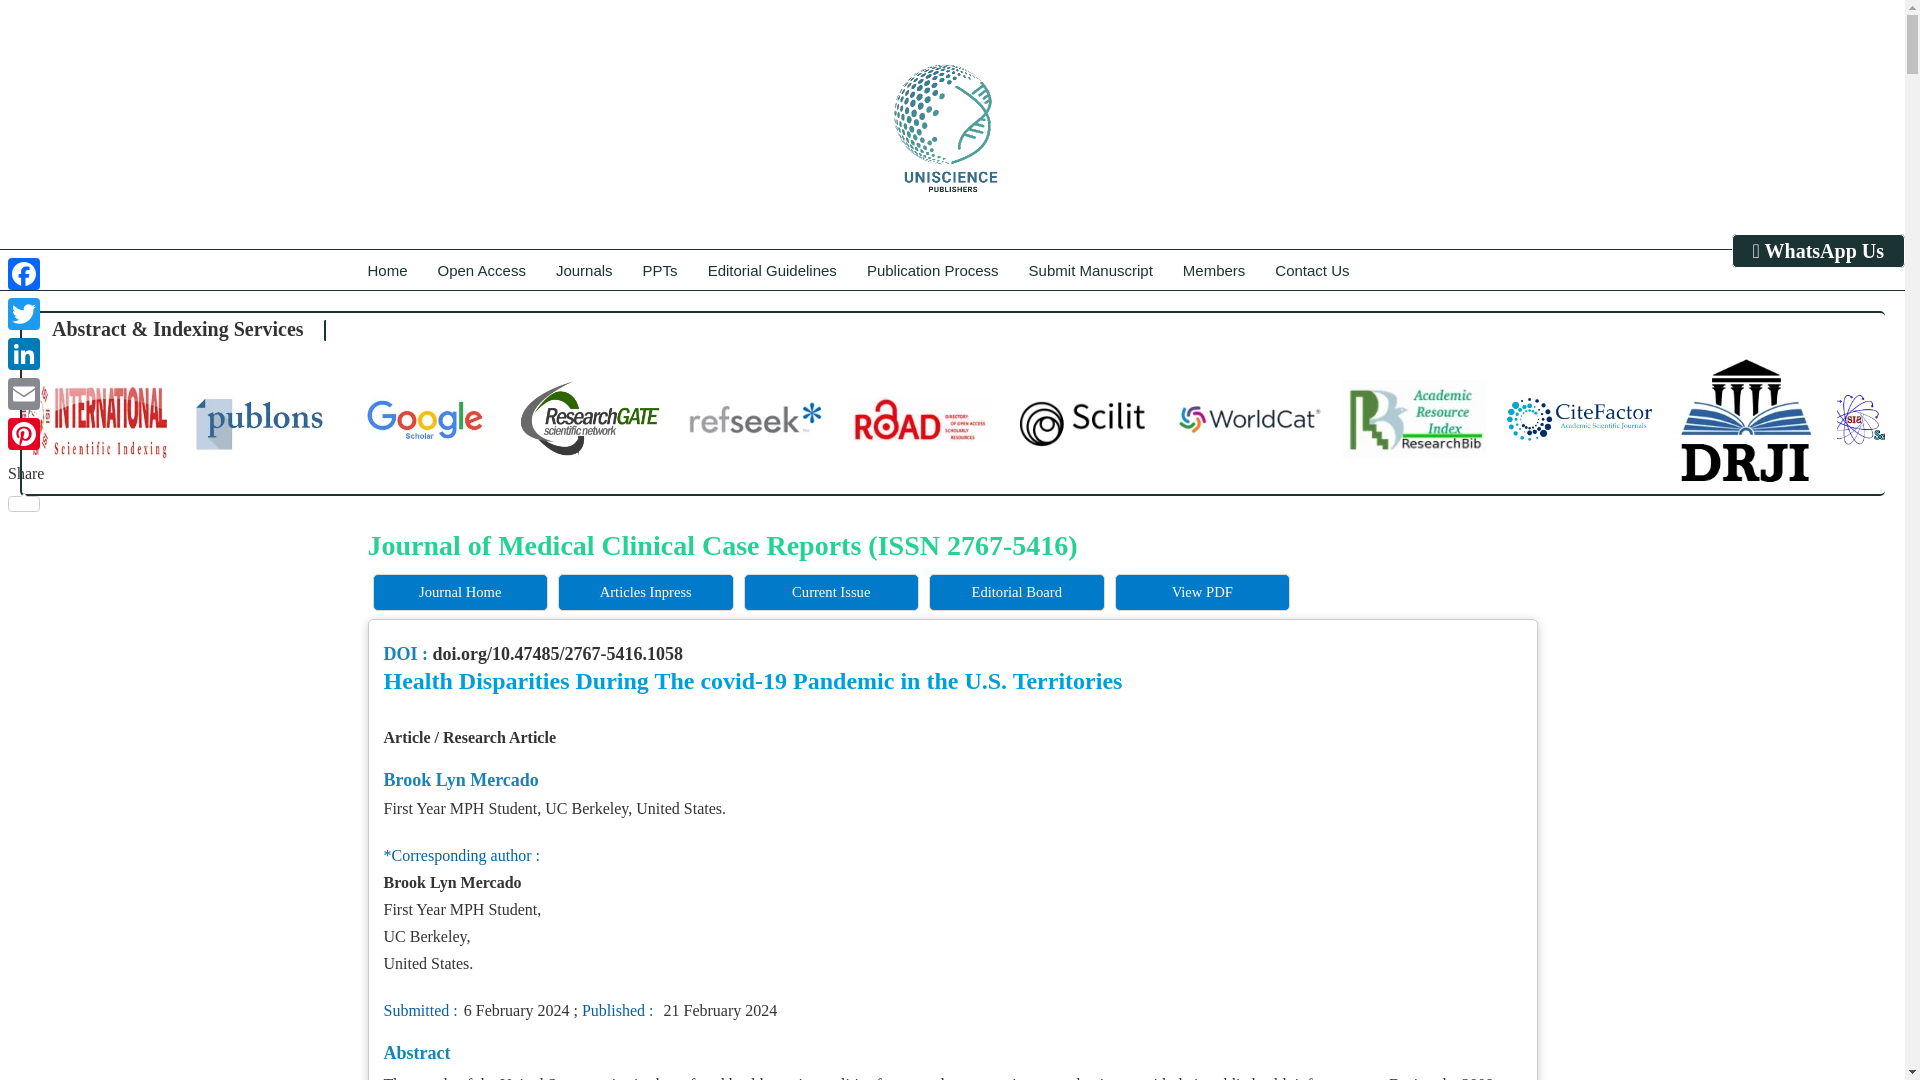 Image resolution: width=1920 pixels, height=1080 pixels. What do you see at coordinates (482, 270) in the screenshot?
I see `Open Access` at bounding box center [482, 270].